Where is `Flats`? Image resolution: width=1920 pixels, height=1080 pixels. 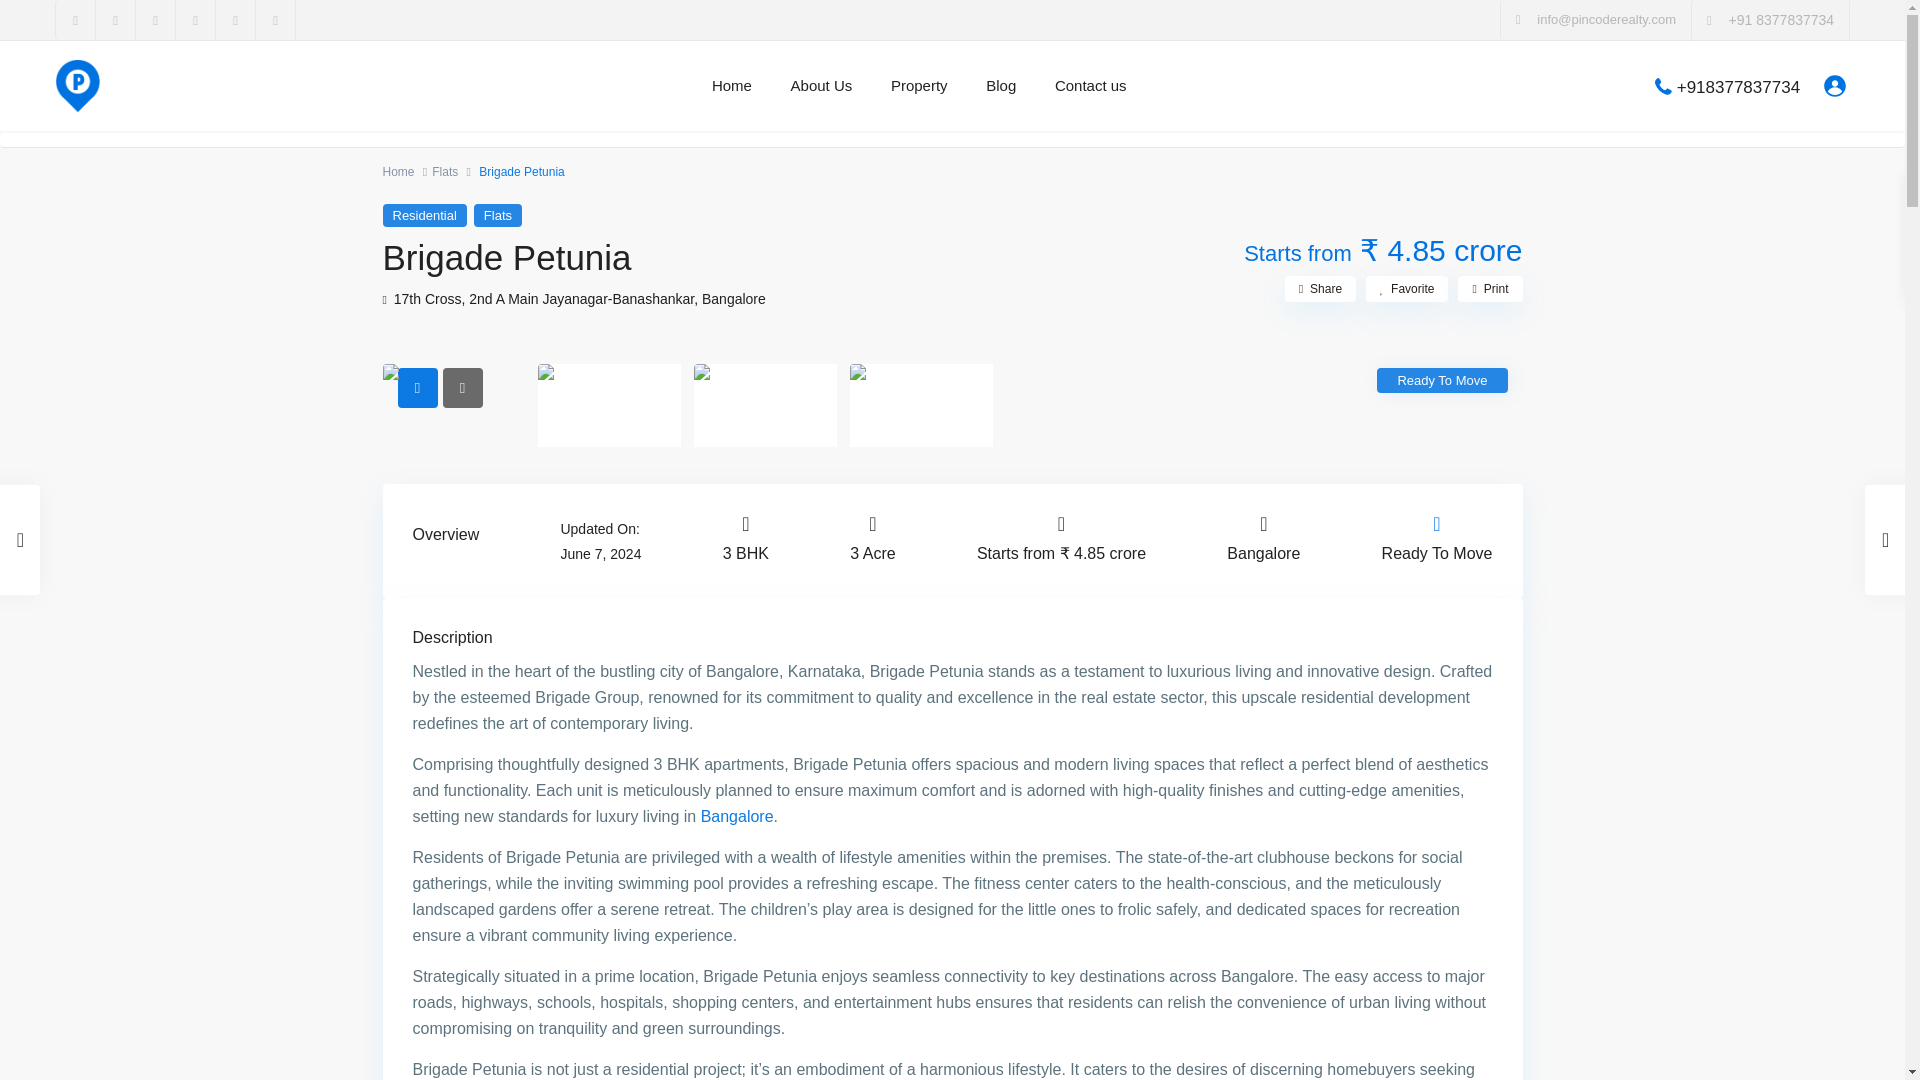
Flats is located at coordinates (498, 215).